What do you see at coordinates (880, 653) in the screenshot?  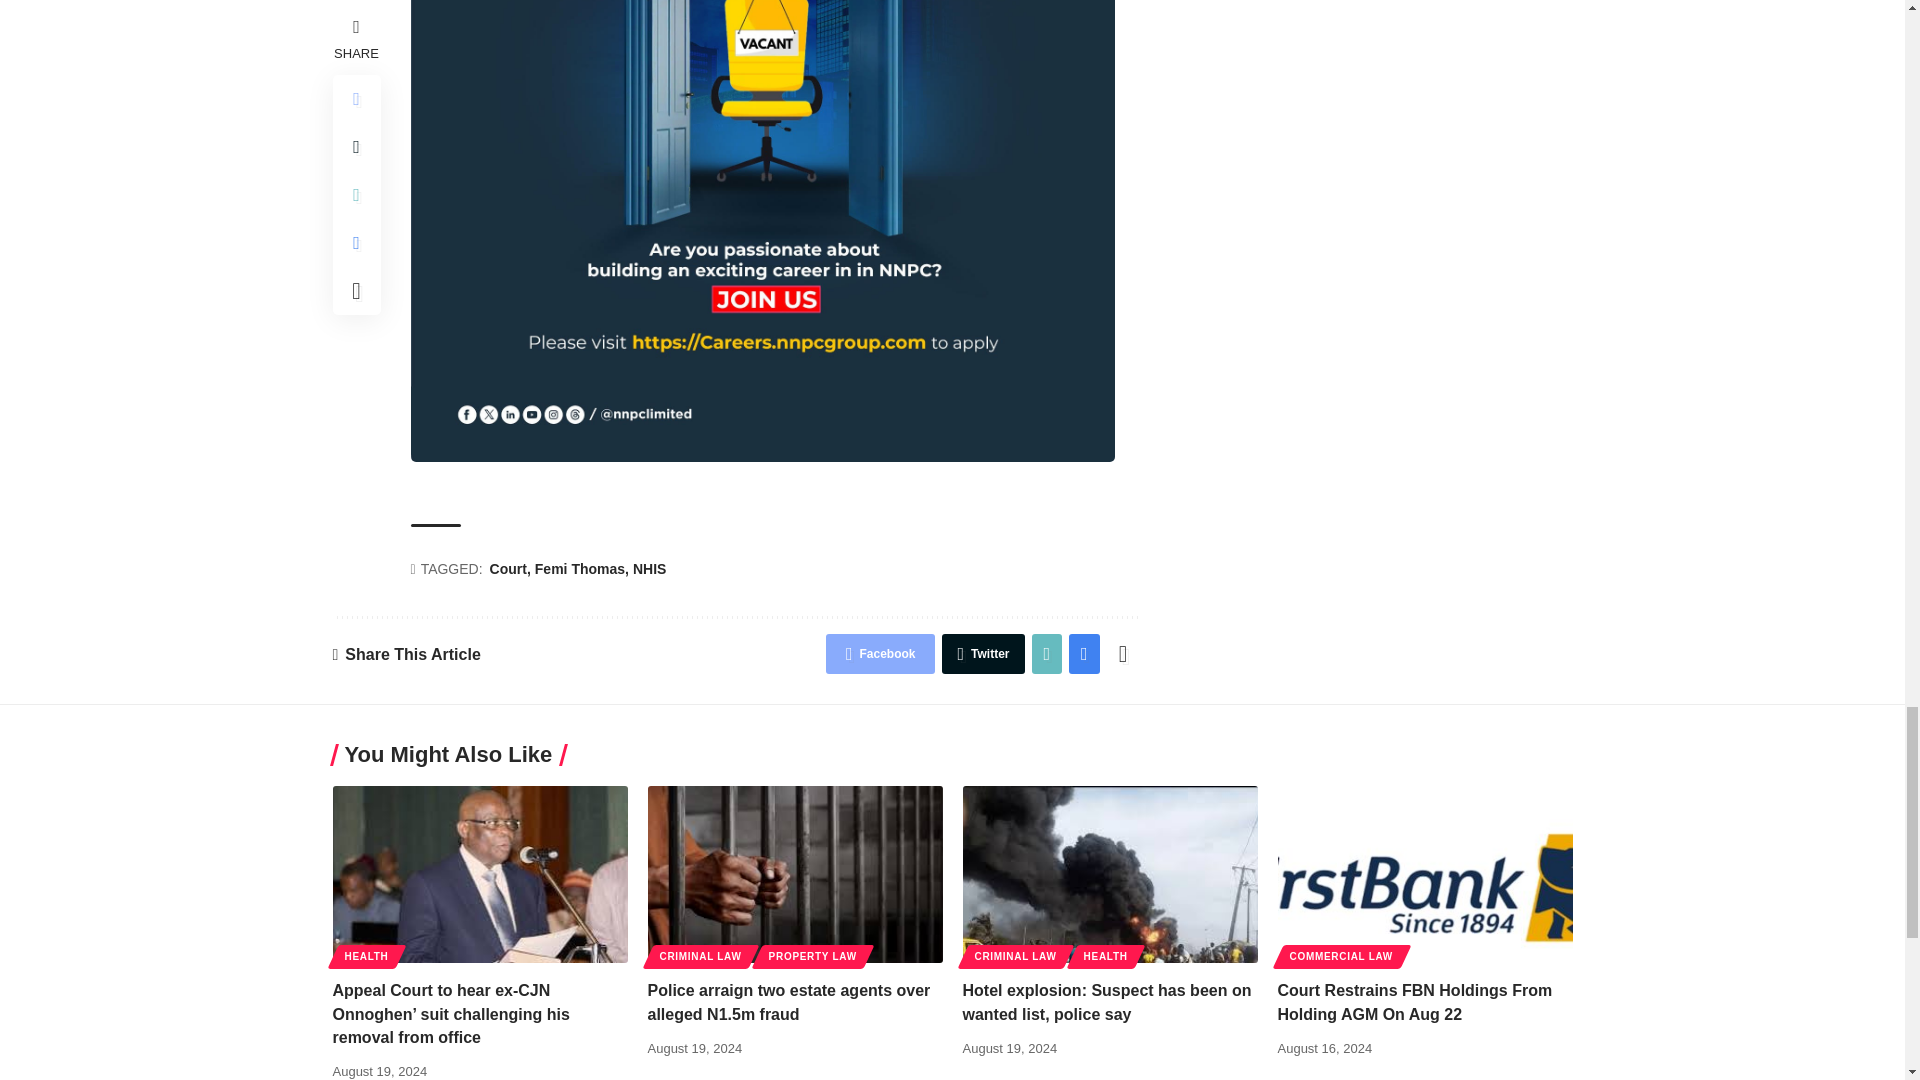 I see `Facebook` at bounding box center [880, 653].